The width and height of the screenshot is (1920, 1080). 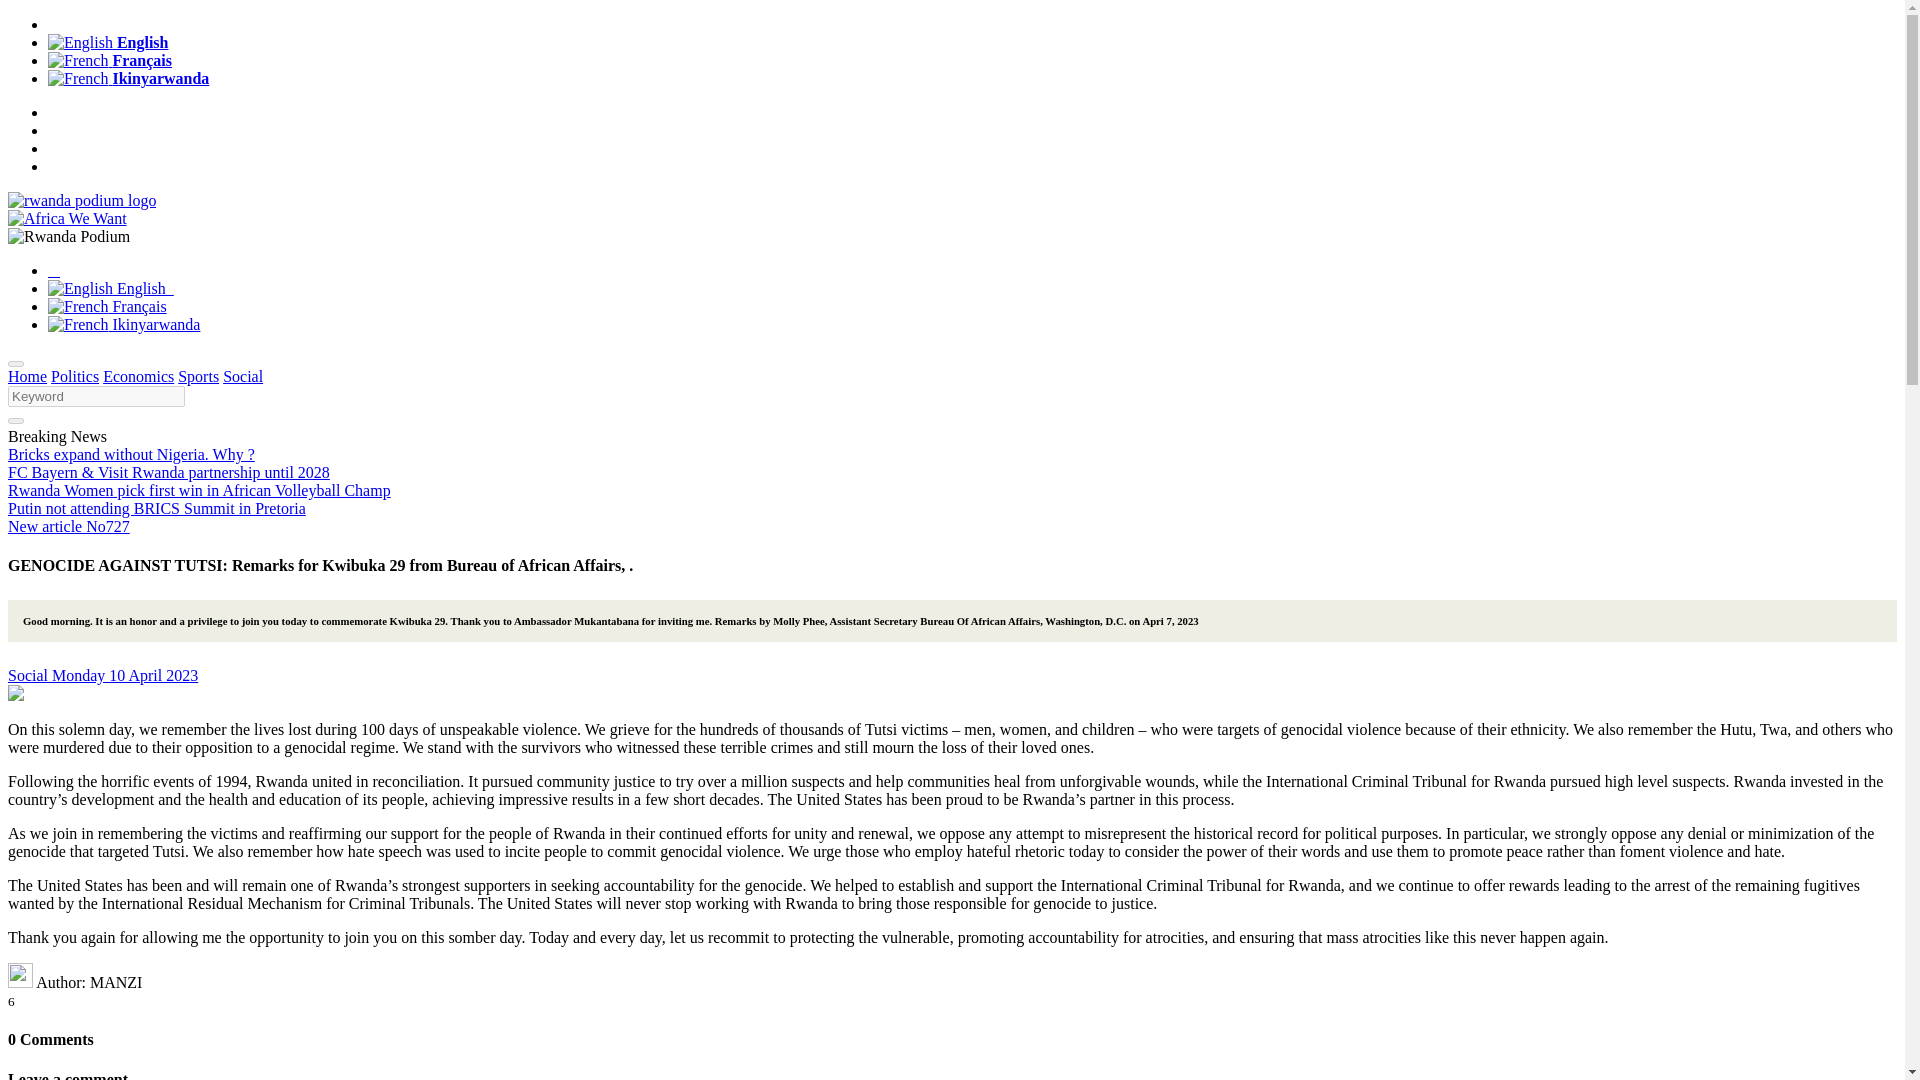 I want to click on Social, so click(x=29, y=675).